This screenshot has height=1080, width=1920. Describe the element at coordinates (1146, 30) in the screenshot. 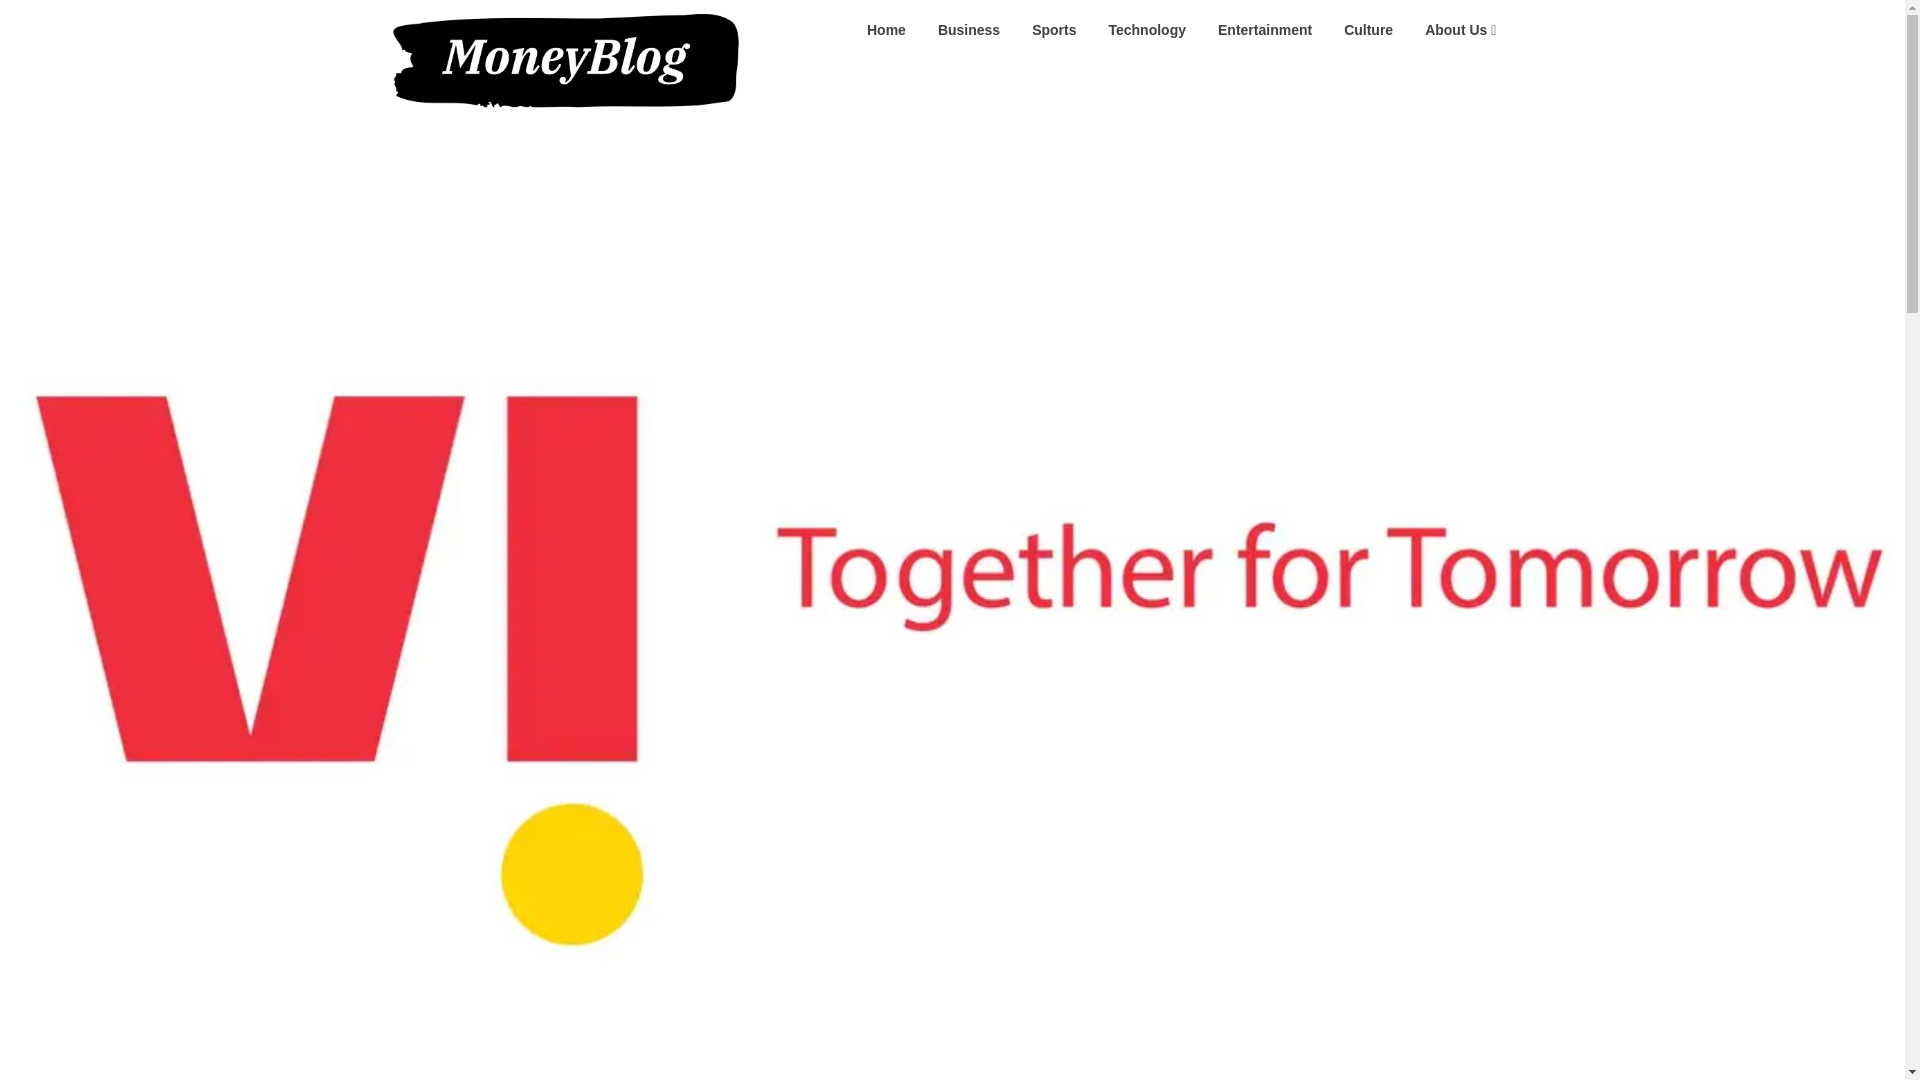

I see `Technology` at that location.